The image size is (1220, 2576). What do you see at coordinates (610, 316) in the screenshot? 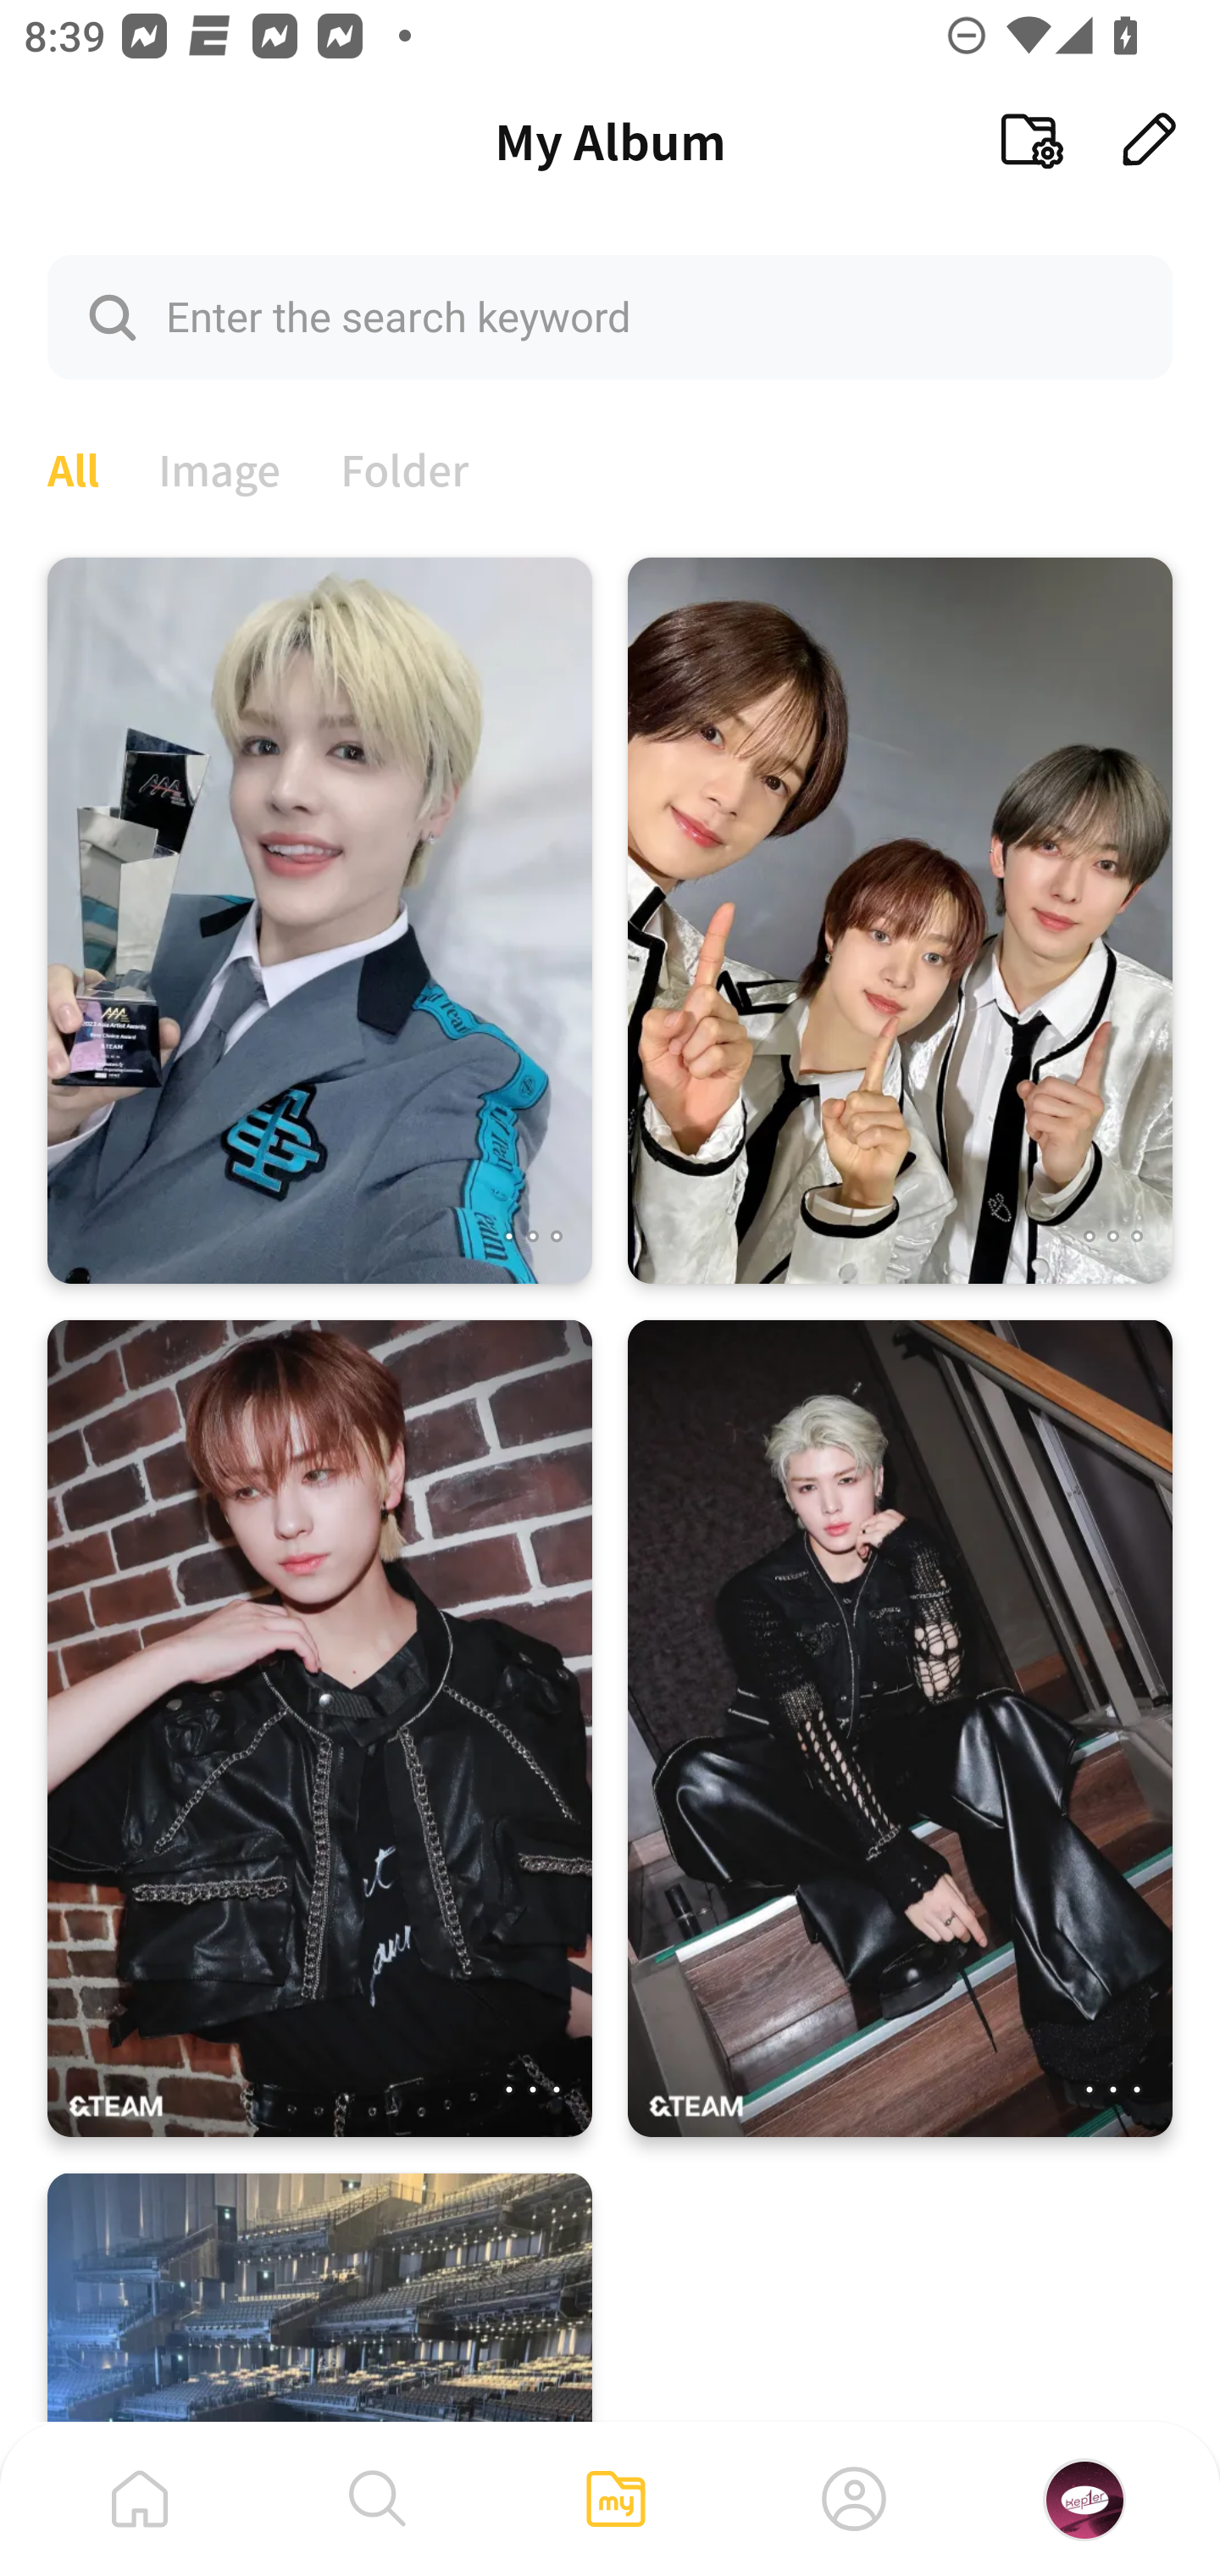
I see `Enter the search keyword` at bounding box center [610, 316].